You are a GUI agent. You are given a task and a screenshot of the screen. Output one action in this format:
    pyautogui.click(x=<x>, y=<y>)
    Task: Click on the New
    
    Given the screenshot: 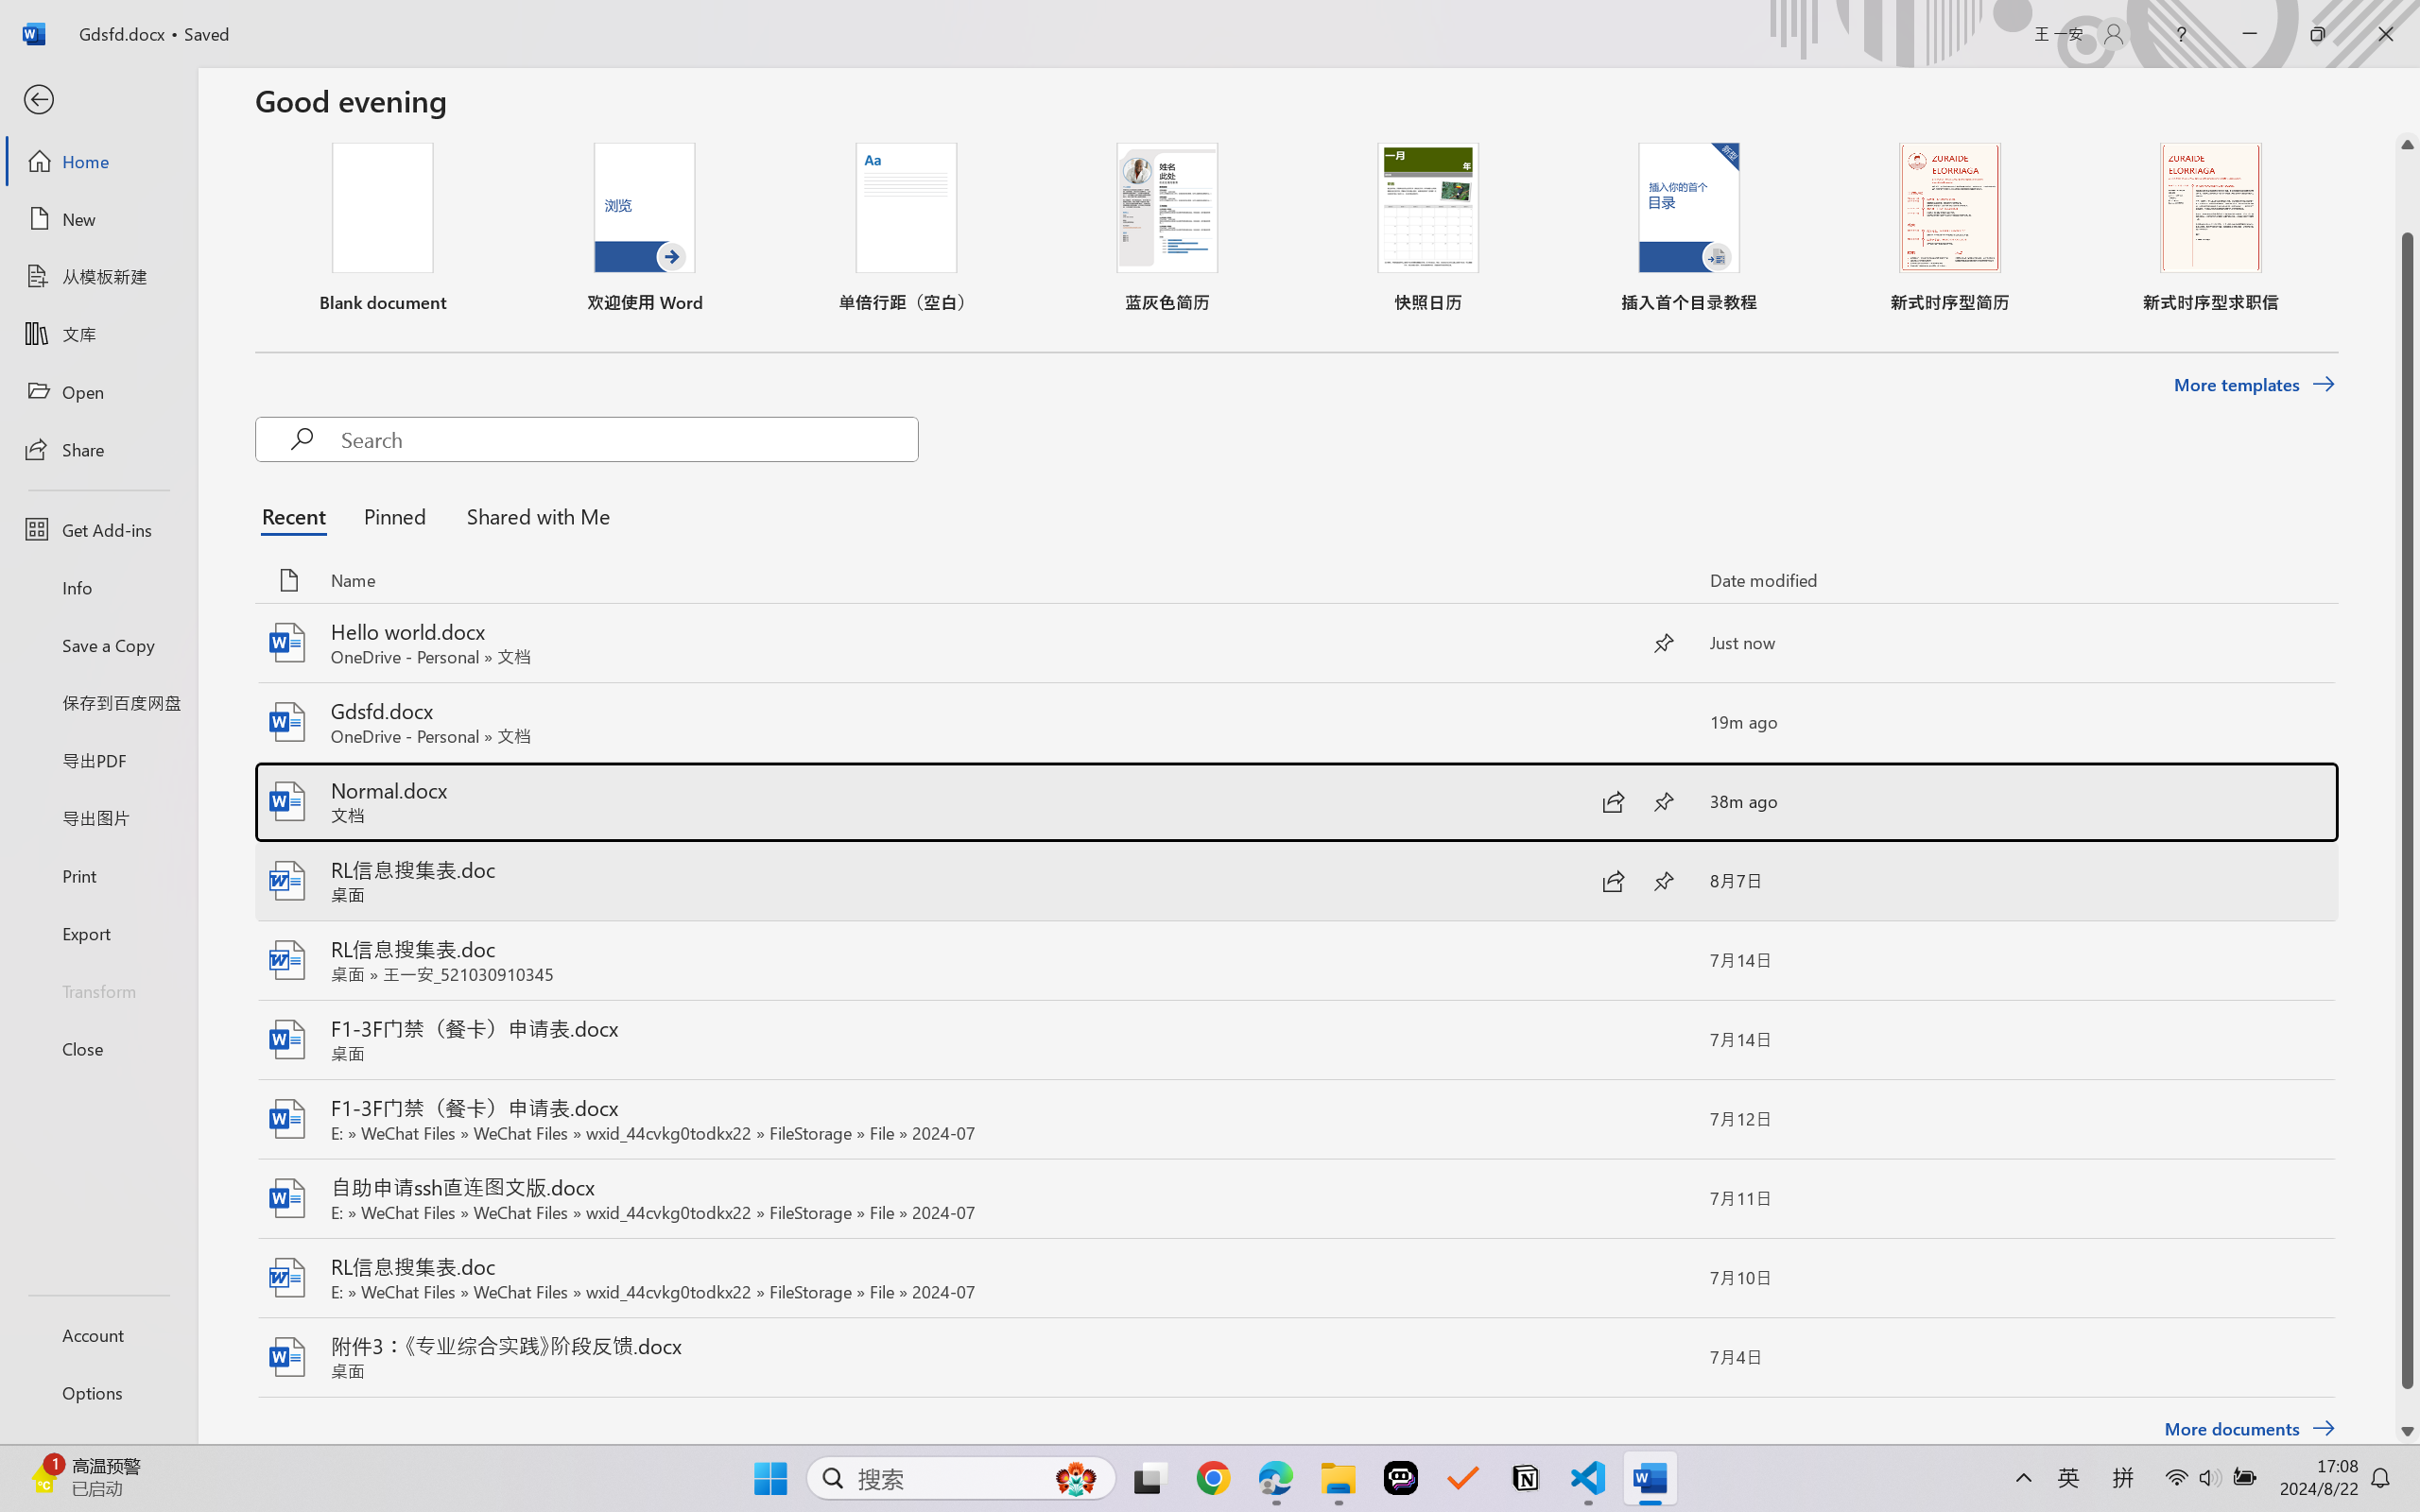 What is the action you would take?
    pyautogui.click(x=98, y=219)
    